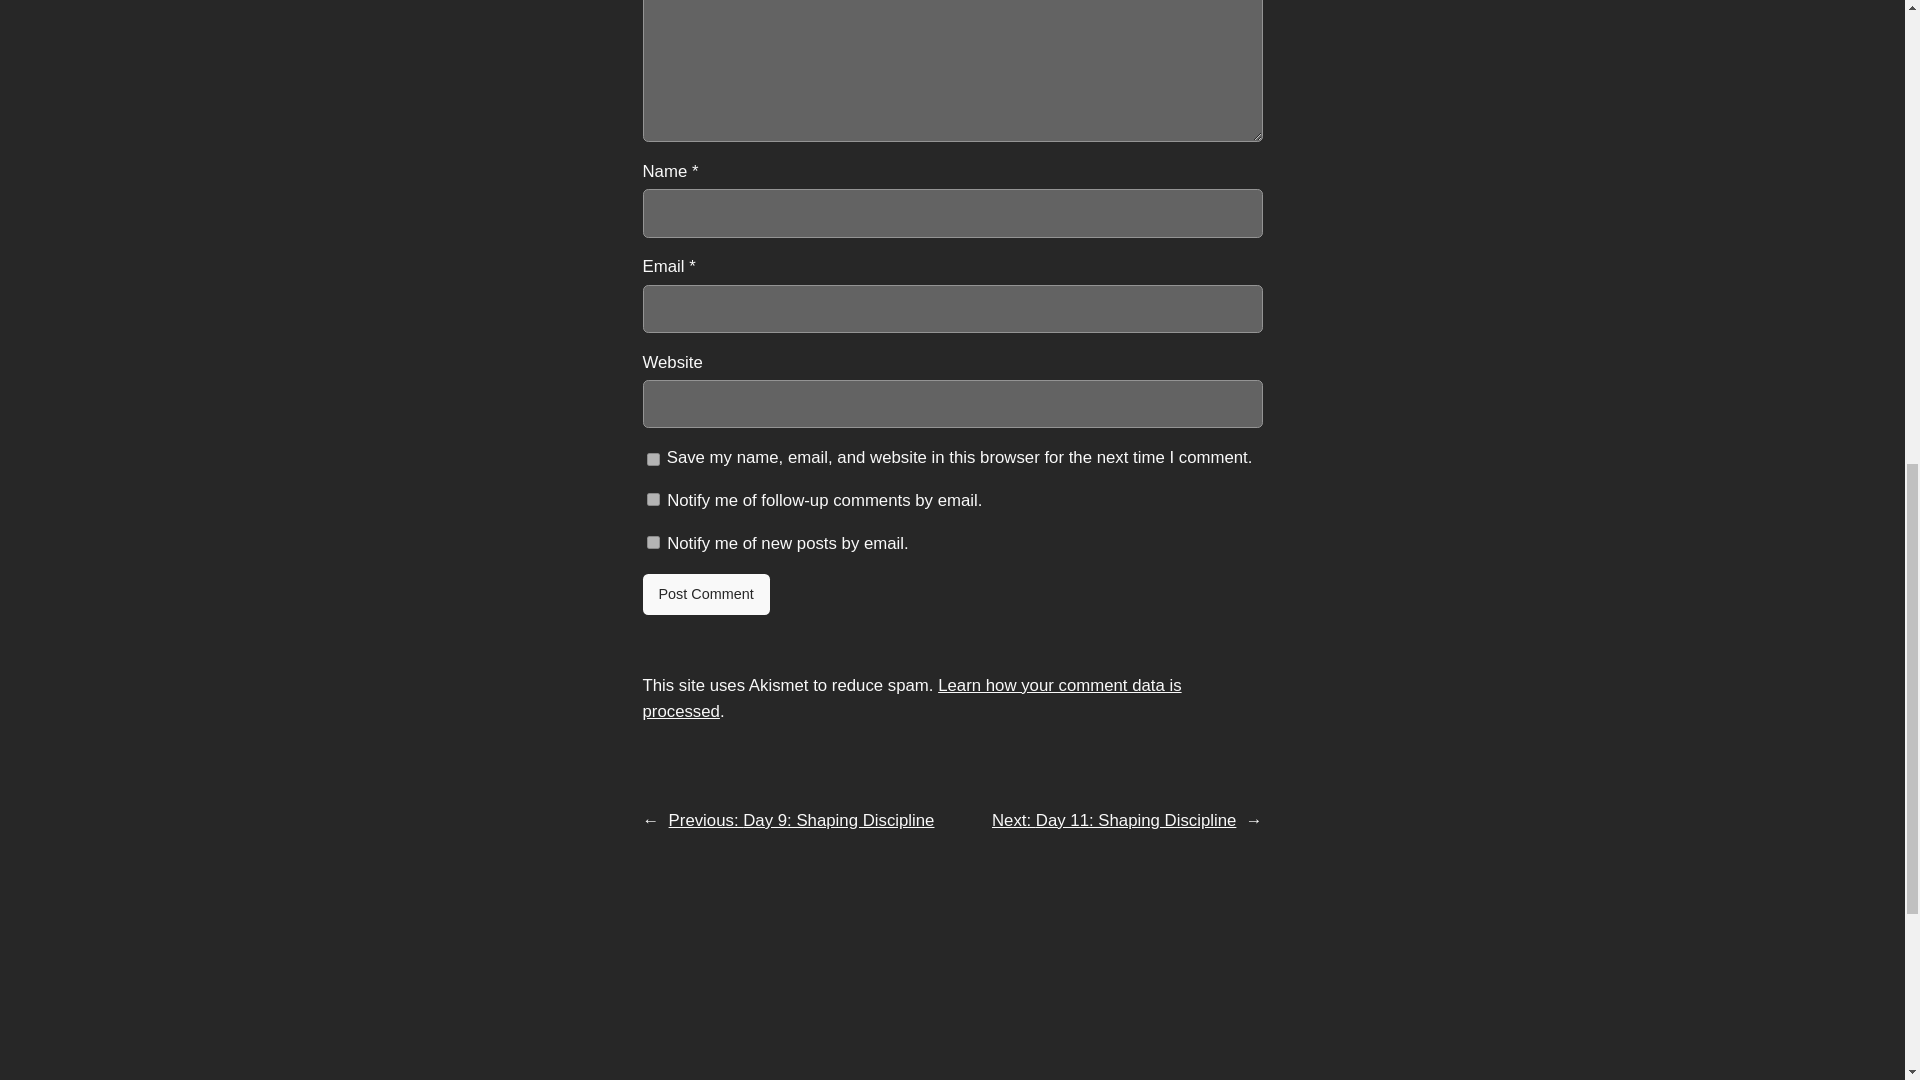 This screenshot has height=1080, width=1920. What do you see at coordinates (705, 594) in the screenshot?
I see `Post Comment` at bounding box center [705, 594].